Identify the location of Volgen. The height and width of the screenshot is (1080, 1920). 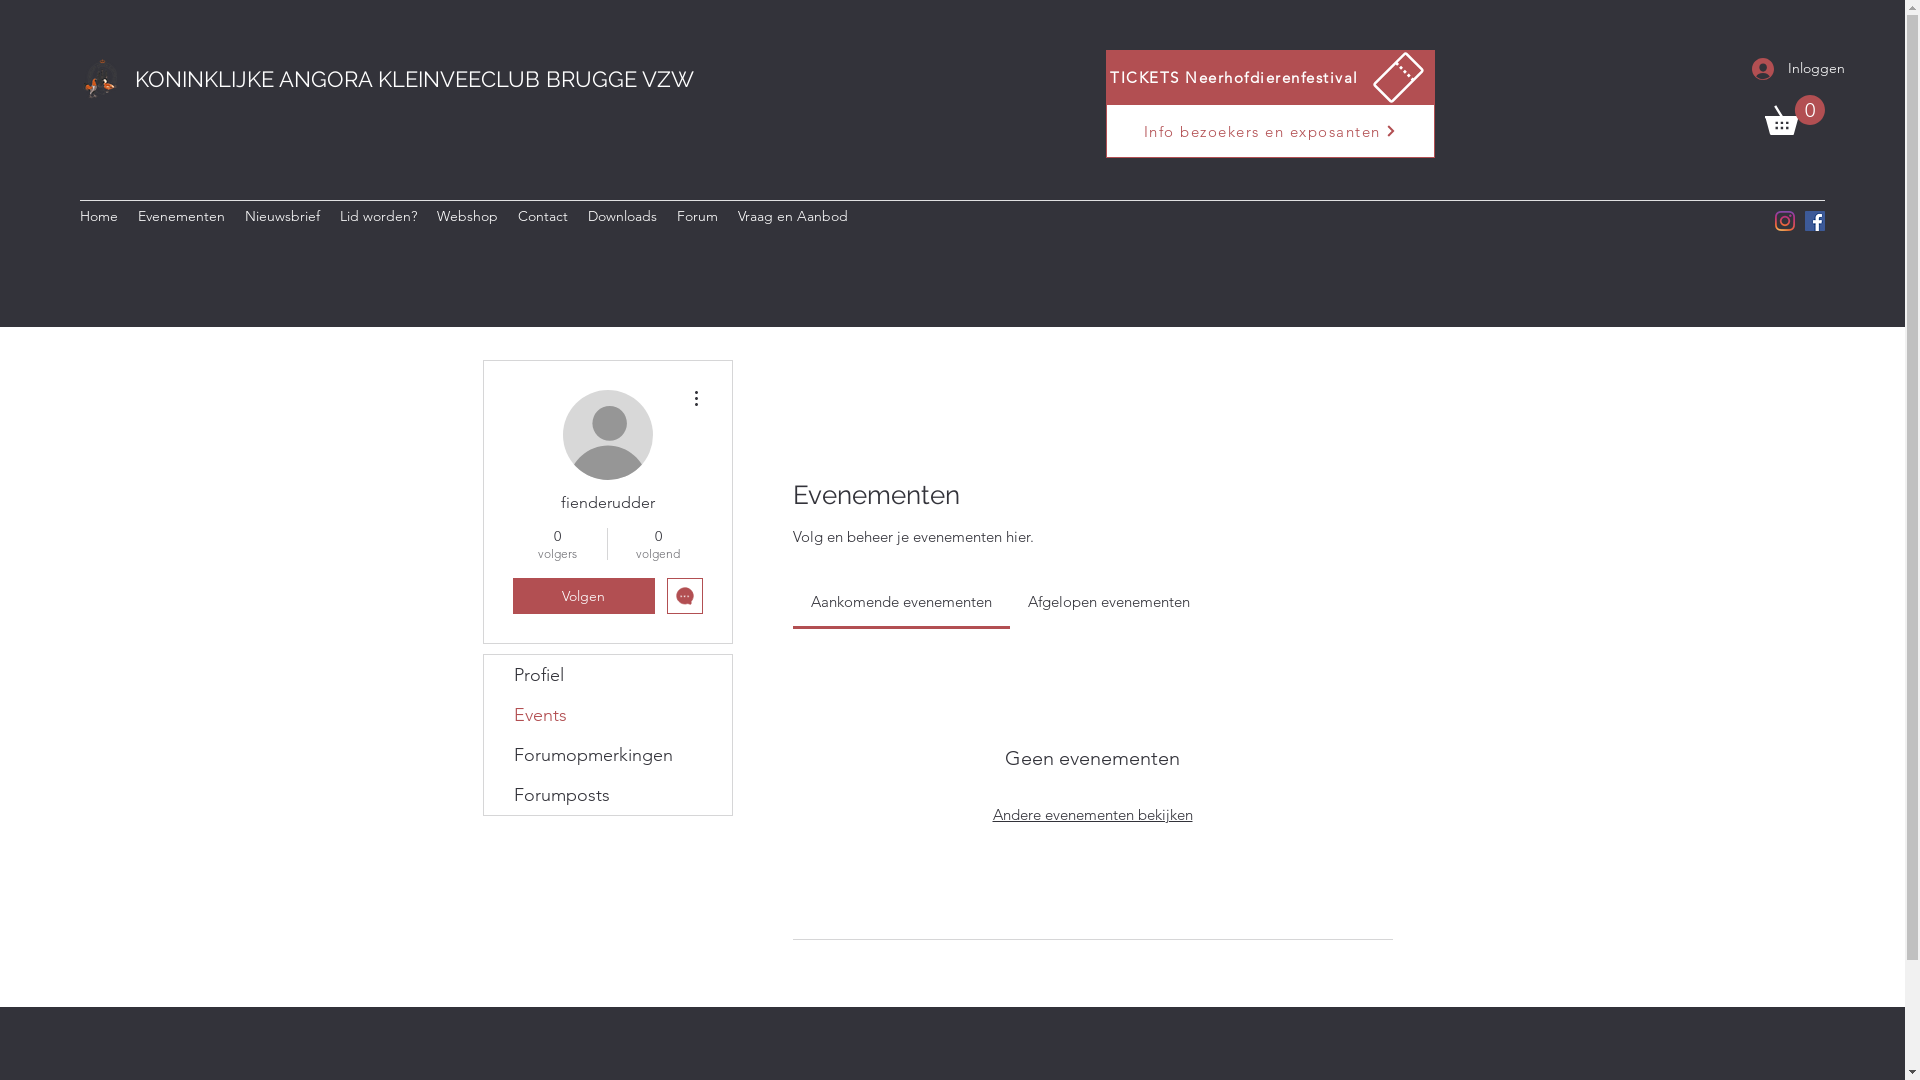
(583, 596).